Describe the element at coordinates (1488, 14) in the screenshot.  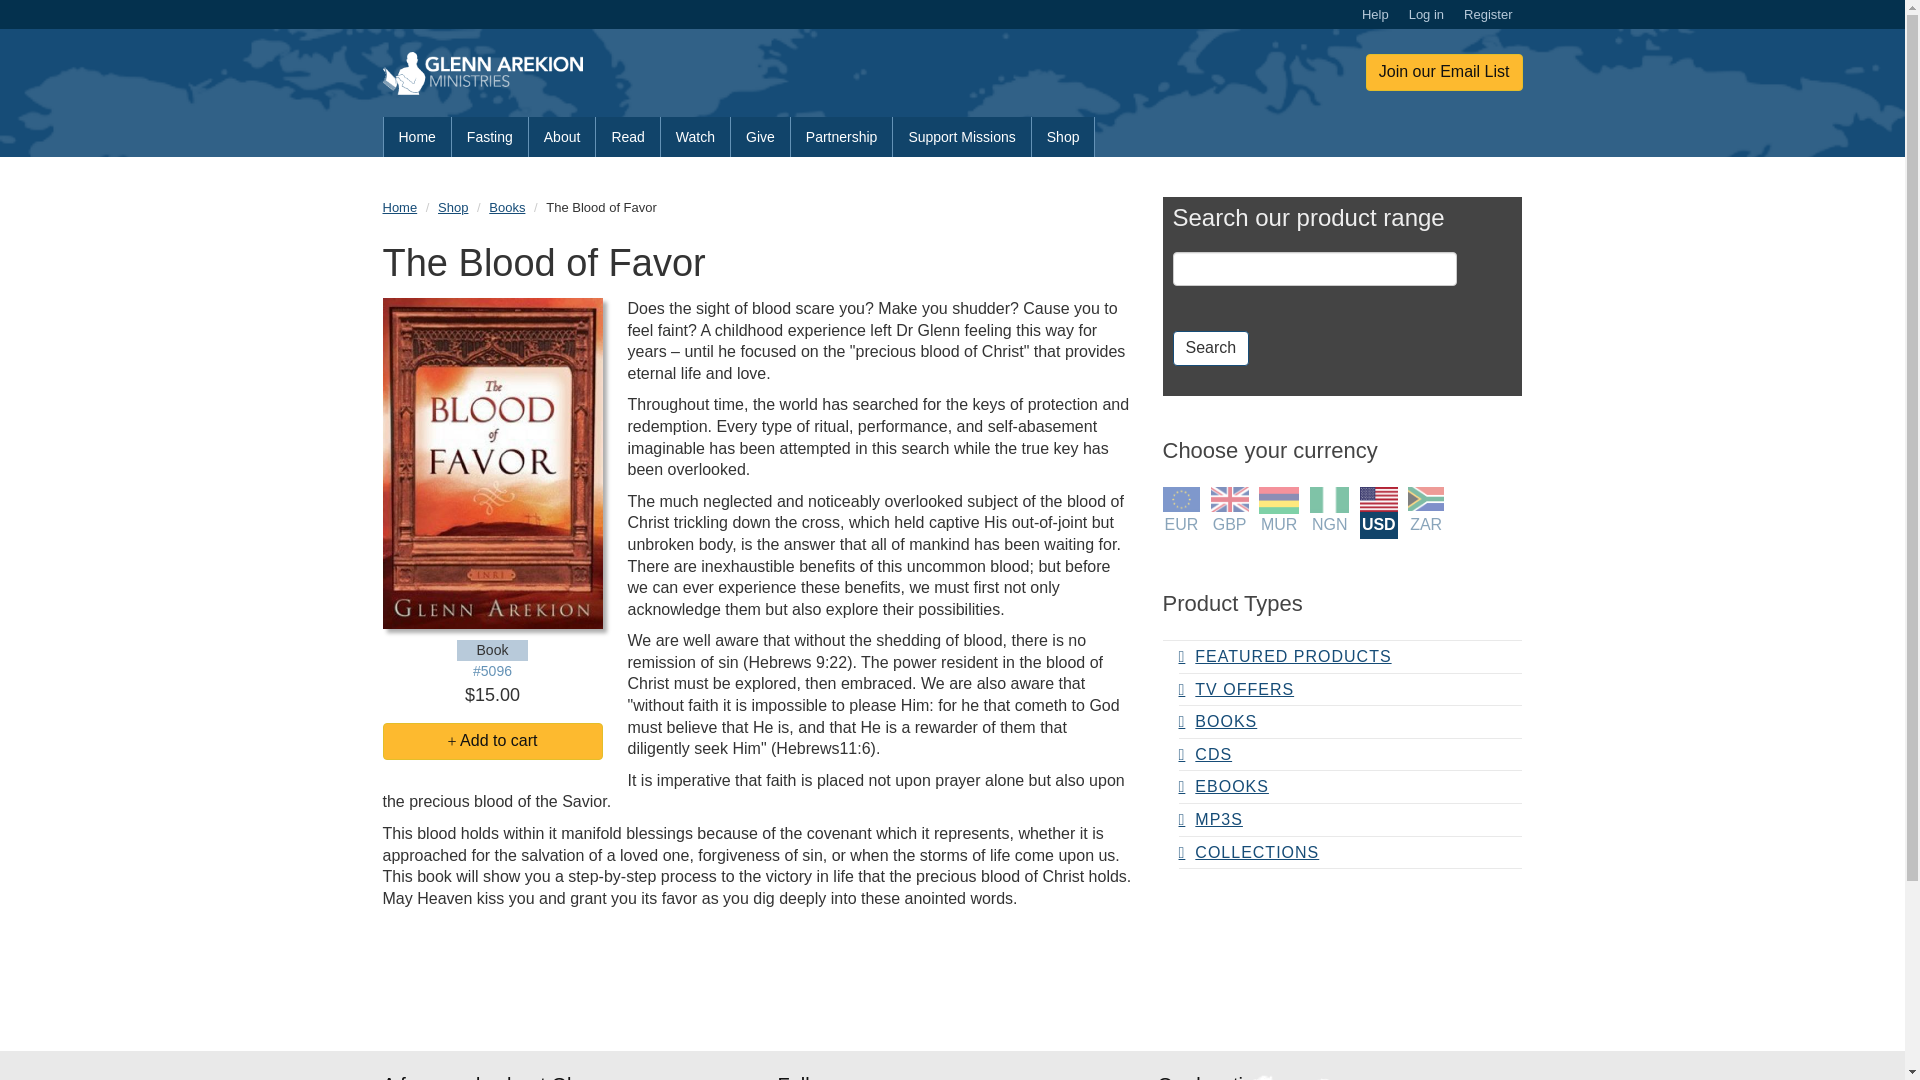
I see `Register` at that location.